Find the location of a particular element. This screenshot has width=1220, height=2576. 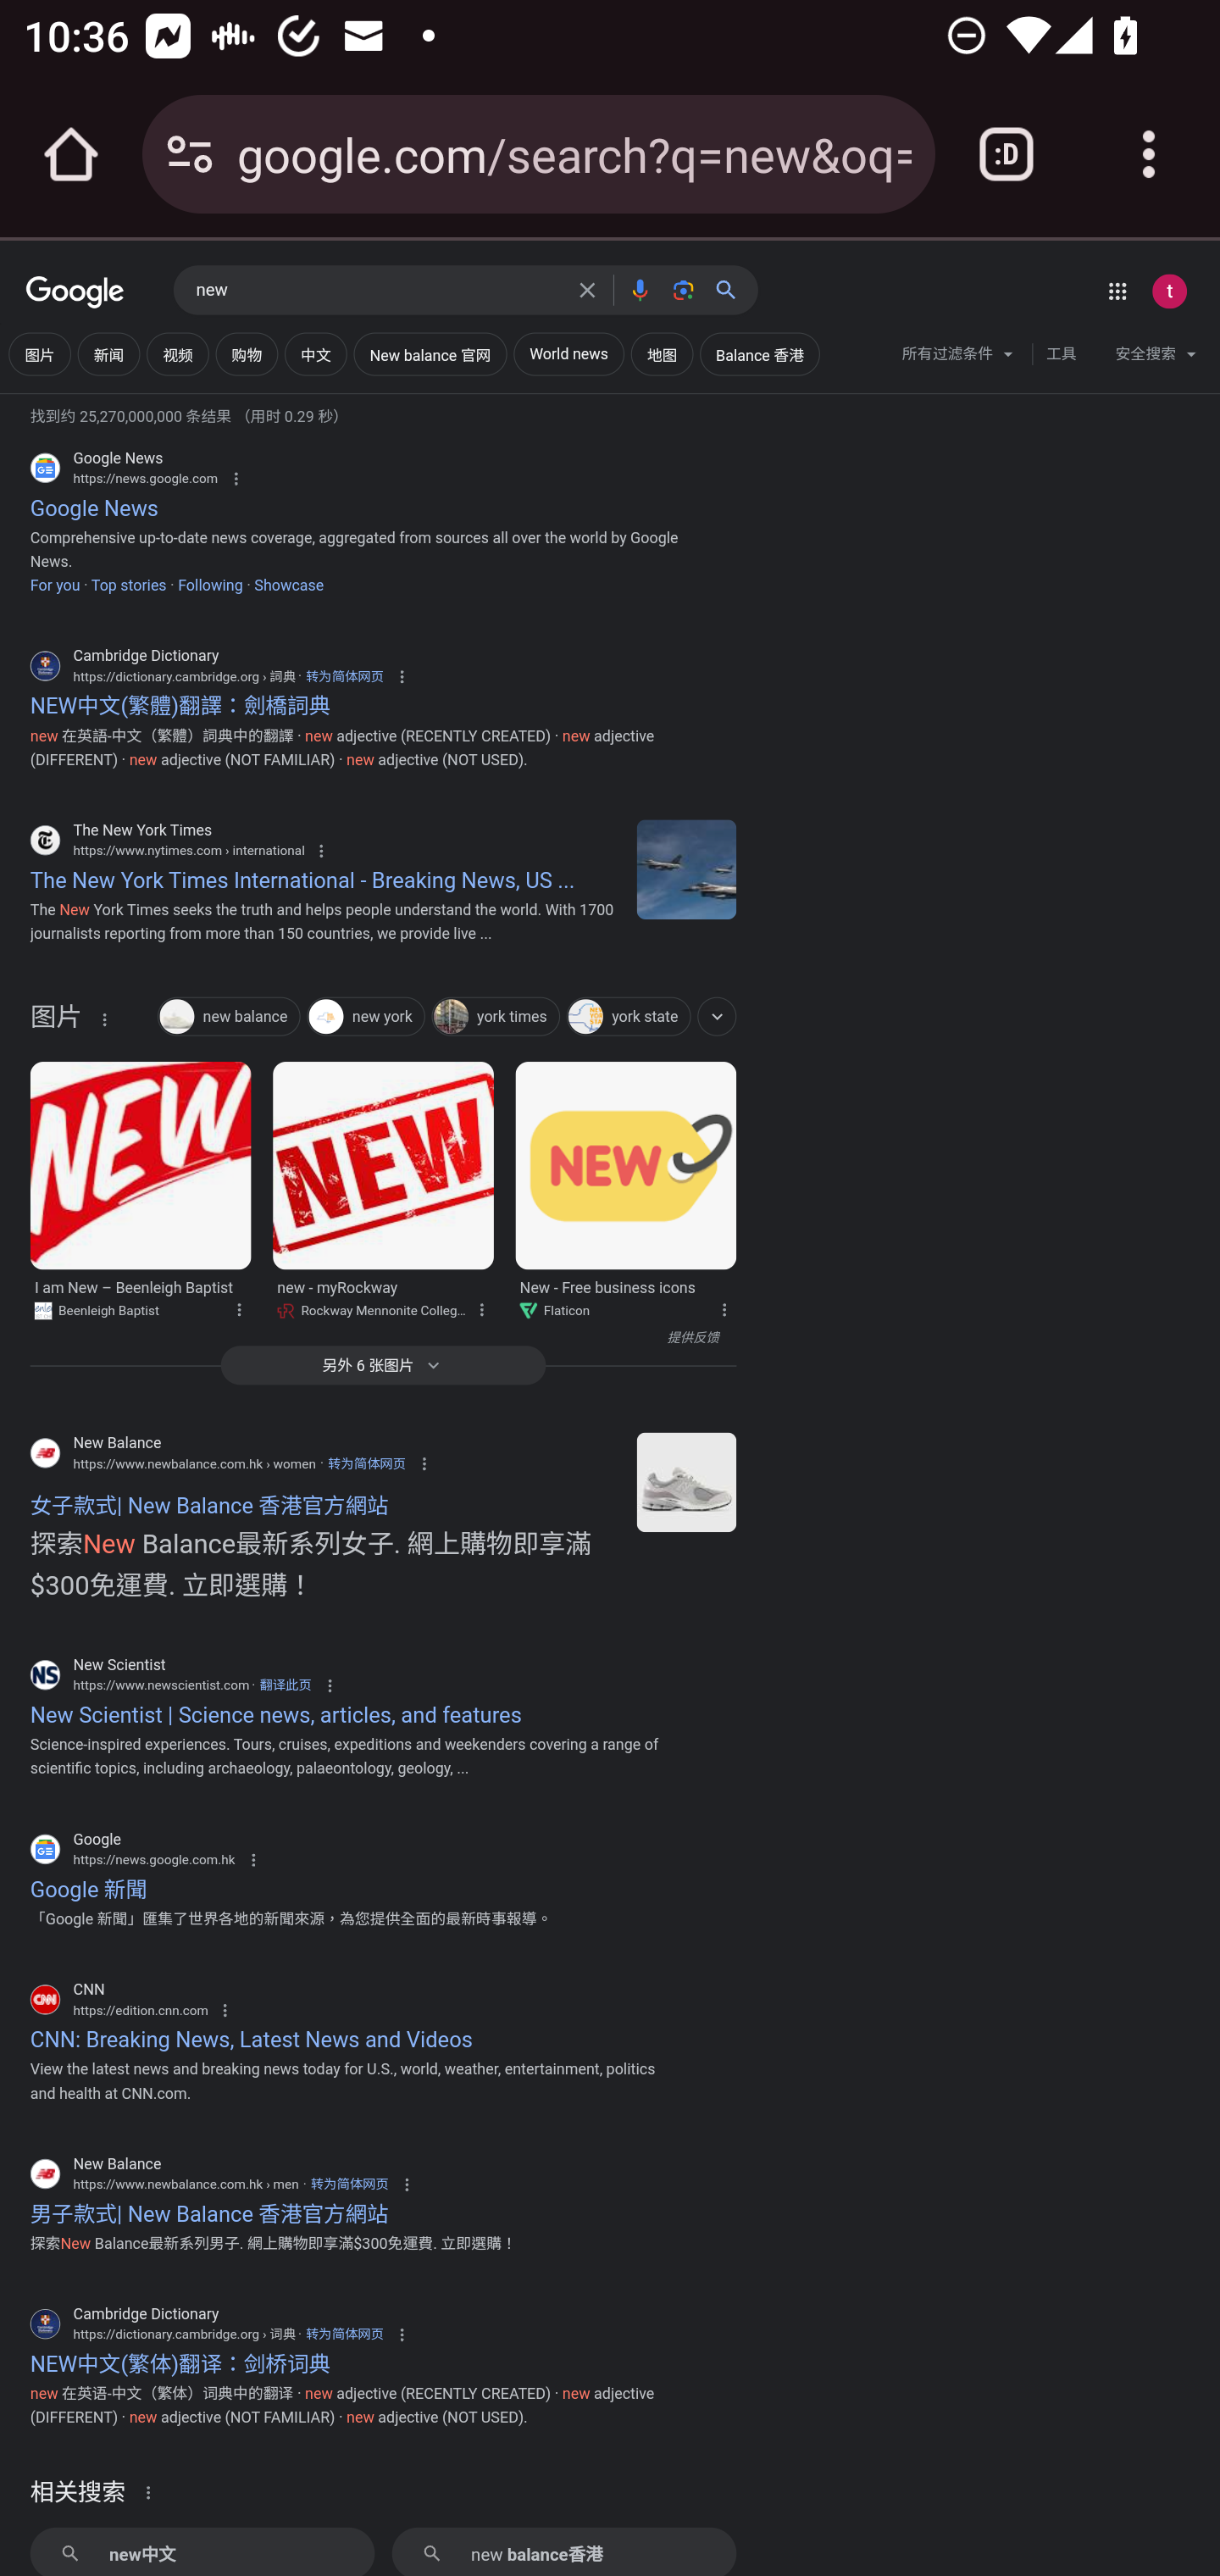

New - Free business icons is located at coordinates (625, 1165).